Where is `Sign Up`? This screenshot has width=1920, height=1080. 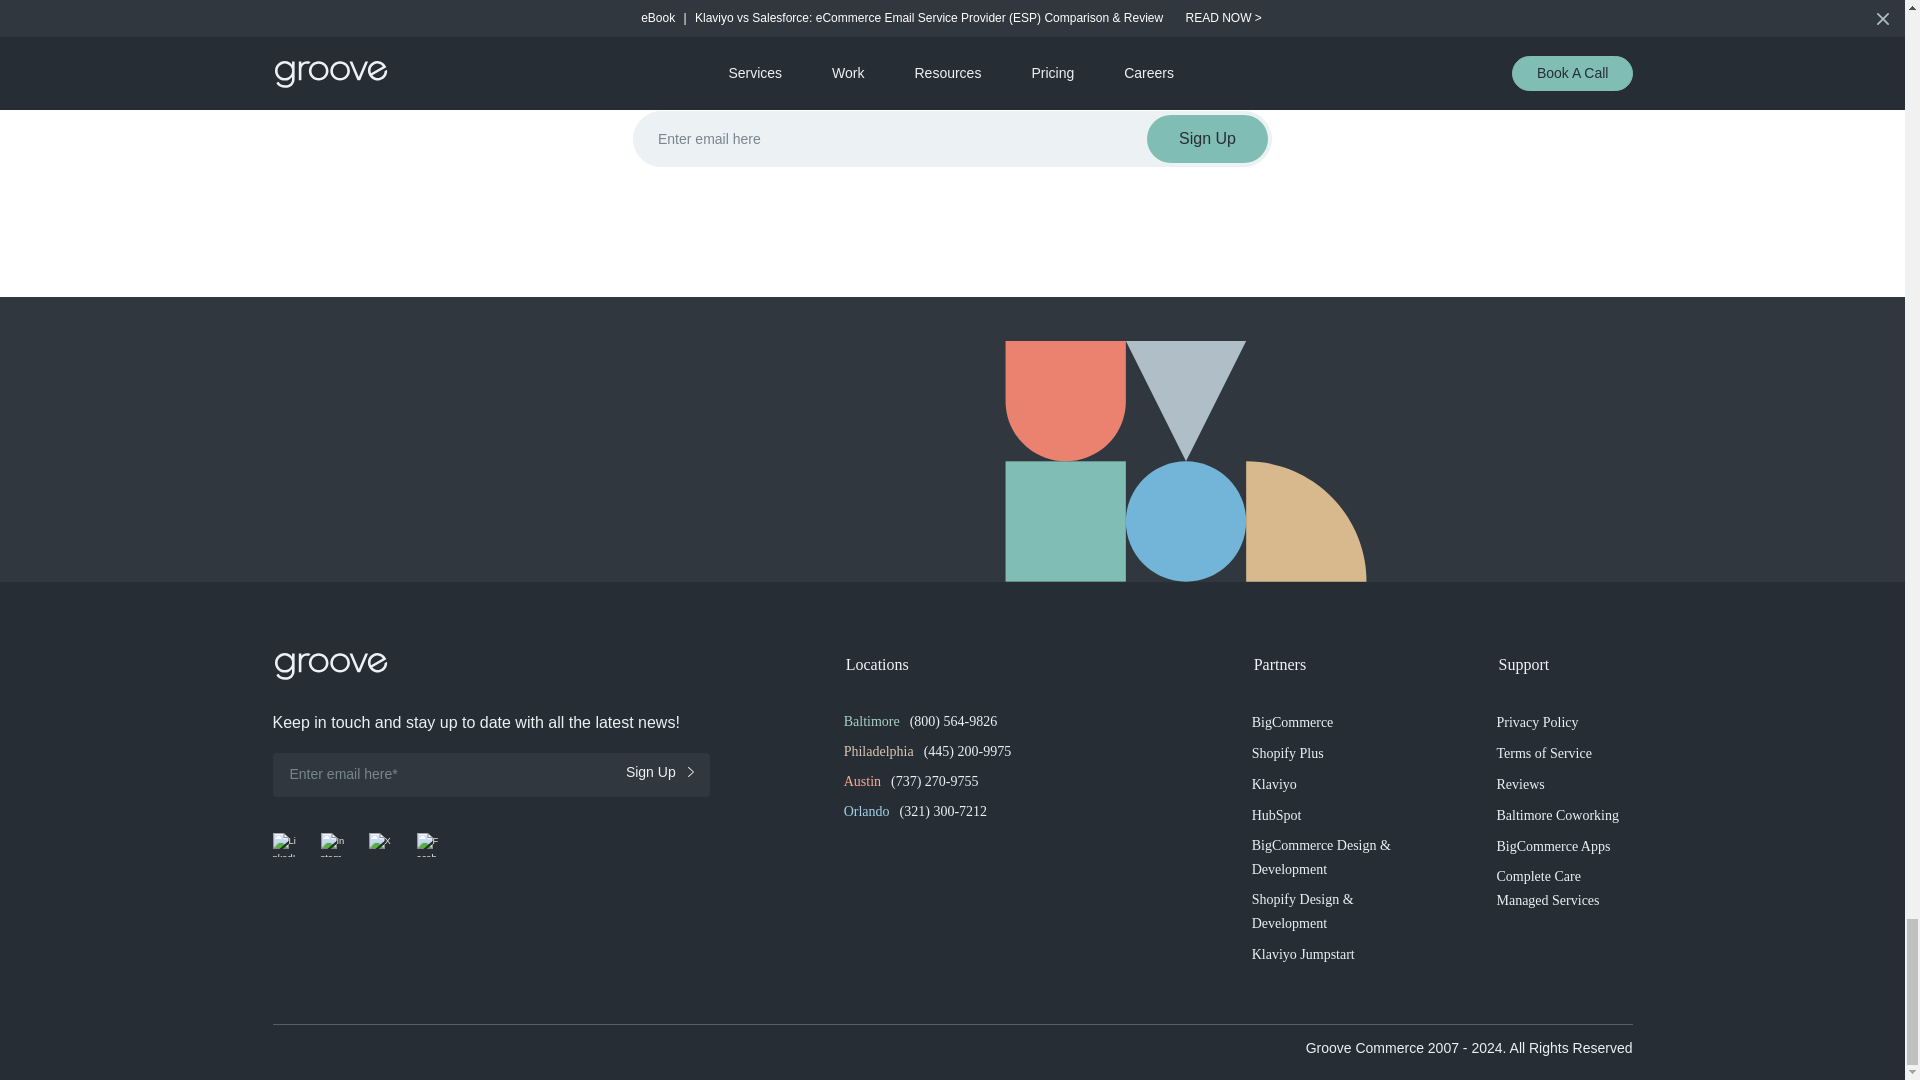 Sign Up is located at coordinates (1206, 138).